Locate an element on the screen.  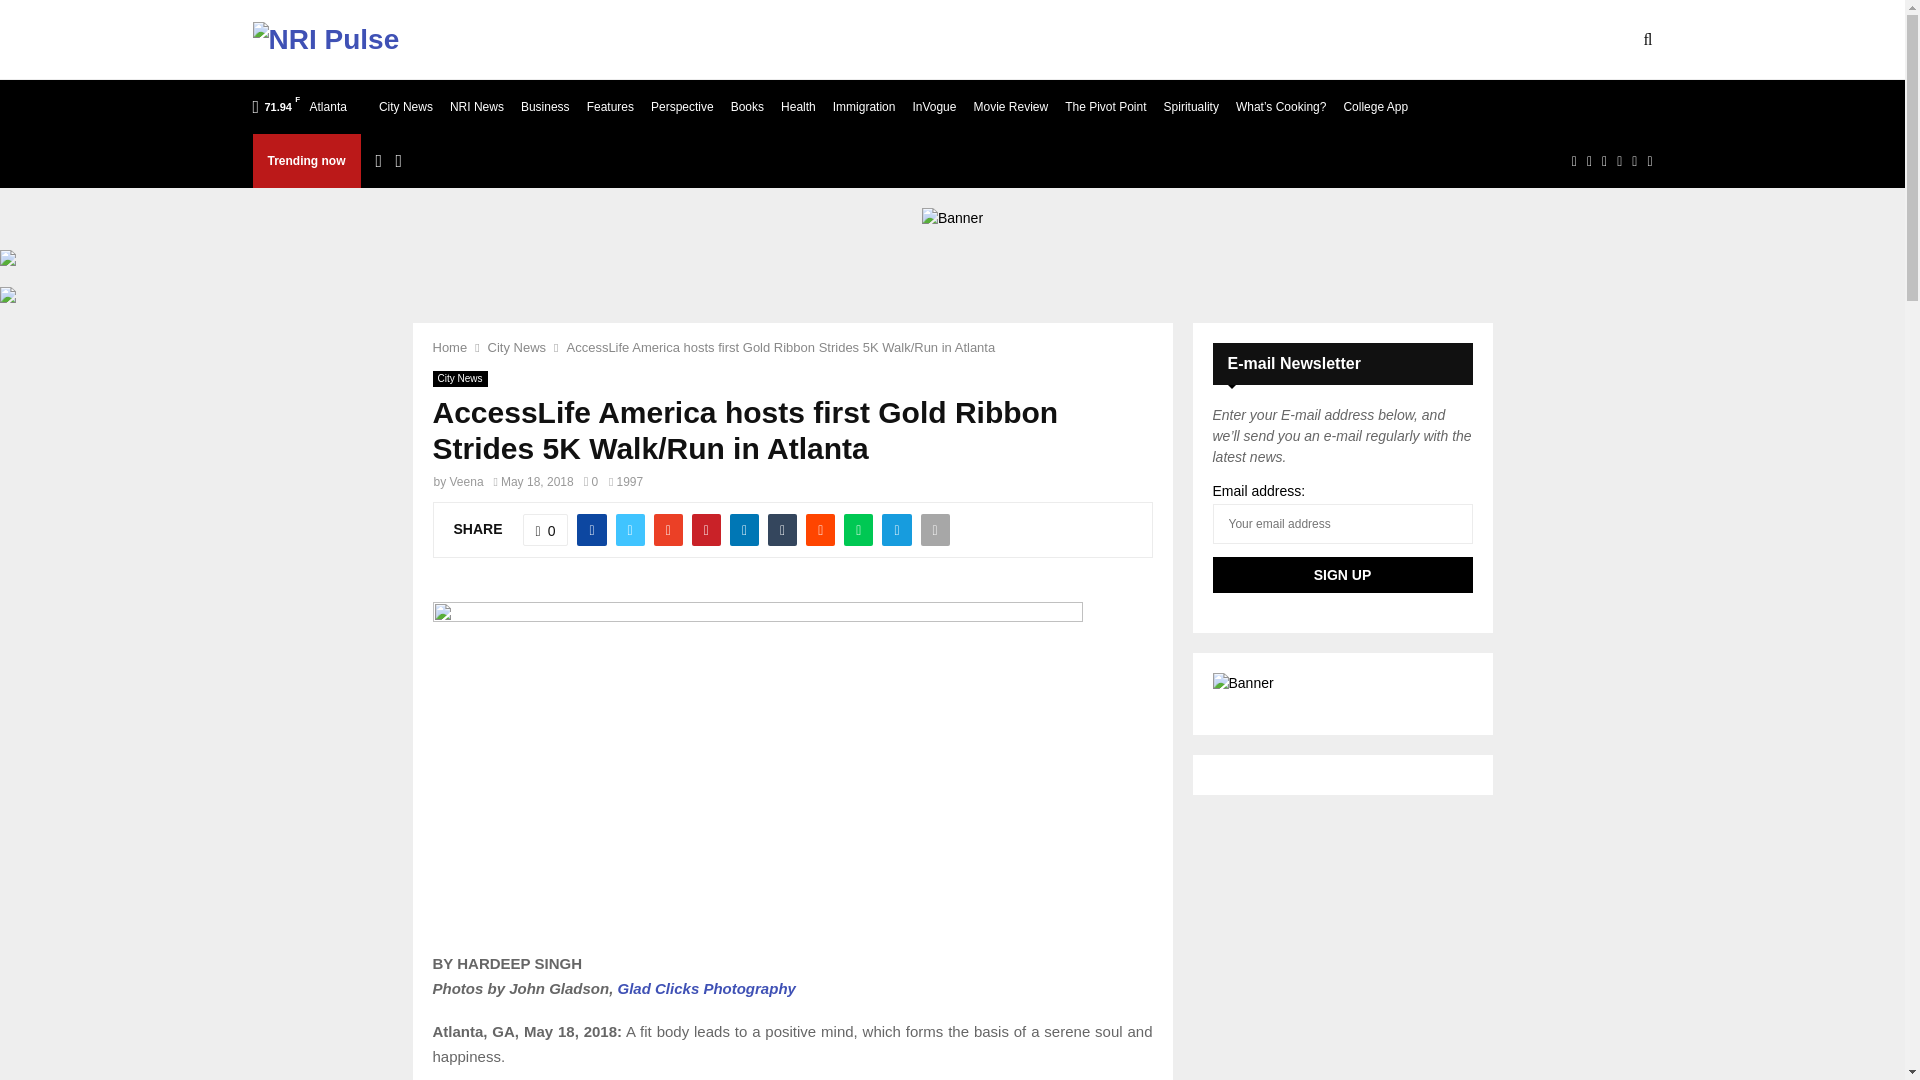
Spirituality is located at coordinates (1191, 106).